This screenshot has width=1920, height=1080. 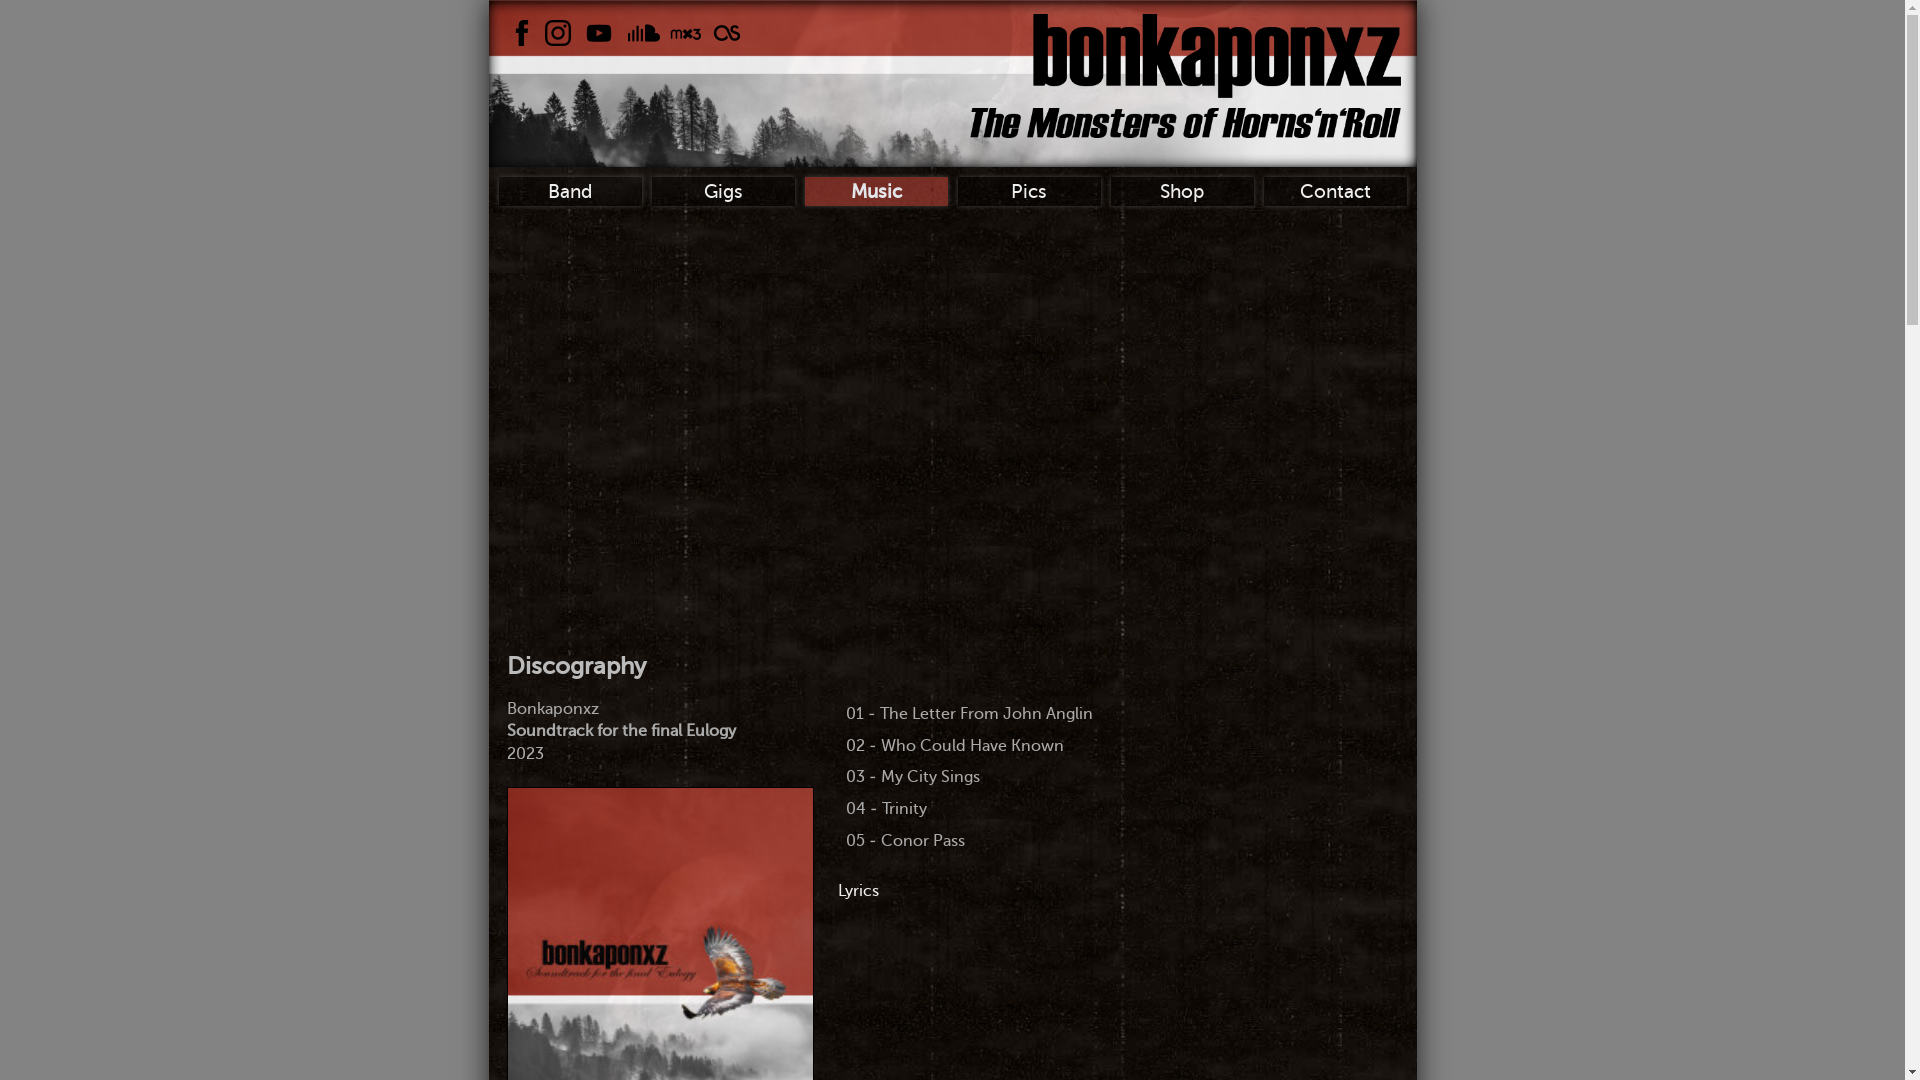 I want to click on Pics, so click(x=1030, y=192).